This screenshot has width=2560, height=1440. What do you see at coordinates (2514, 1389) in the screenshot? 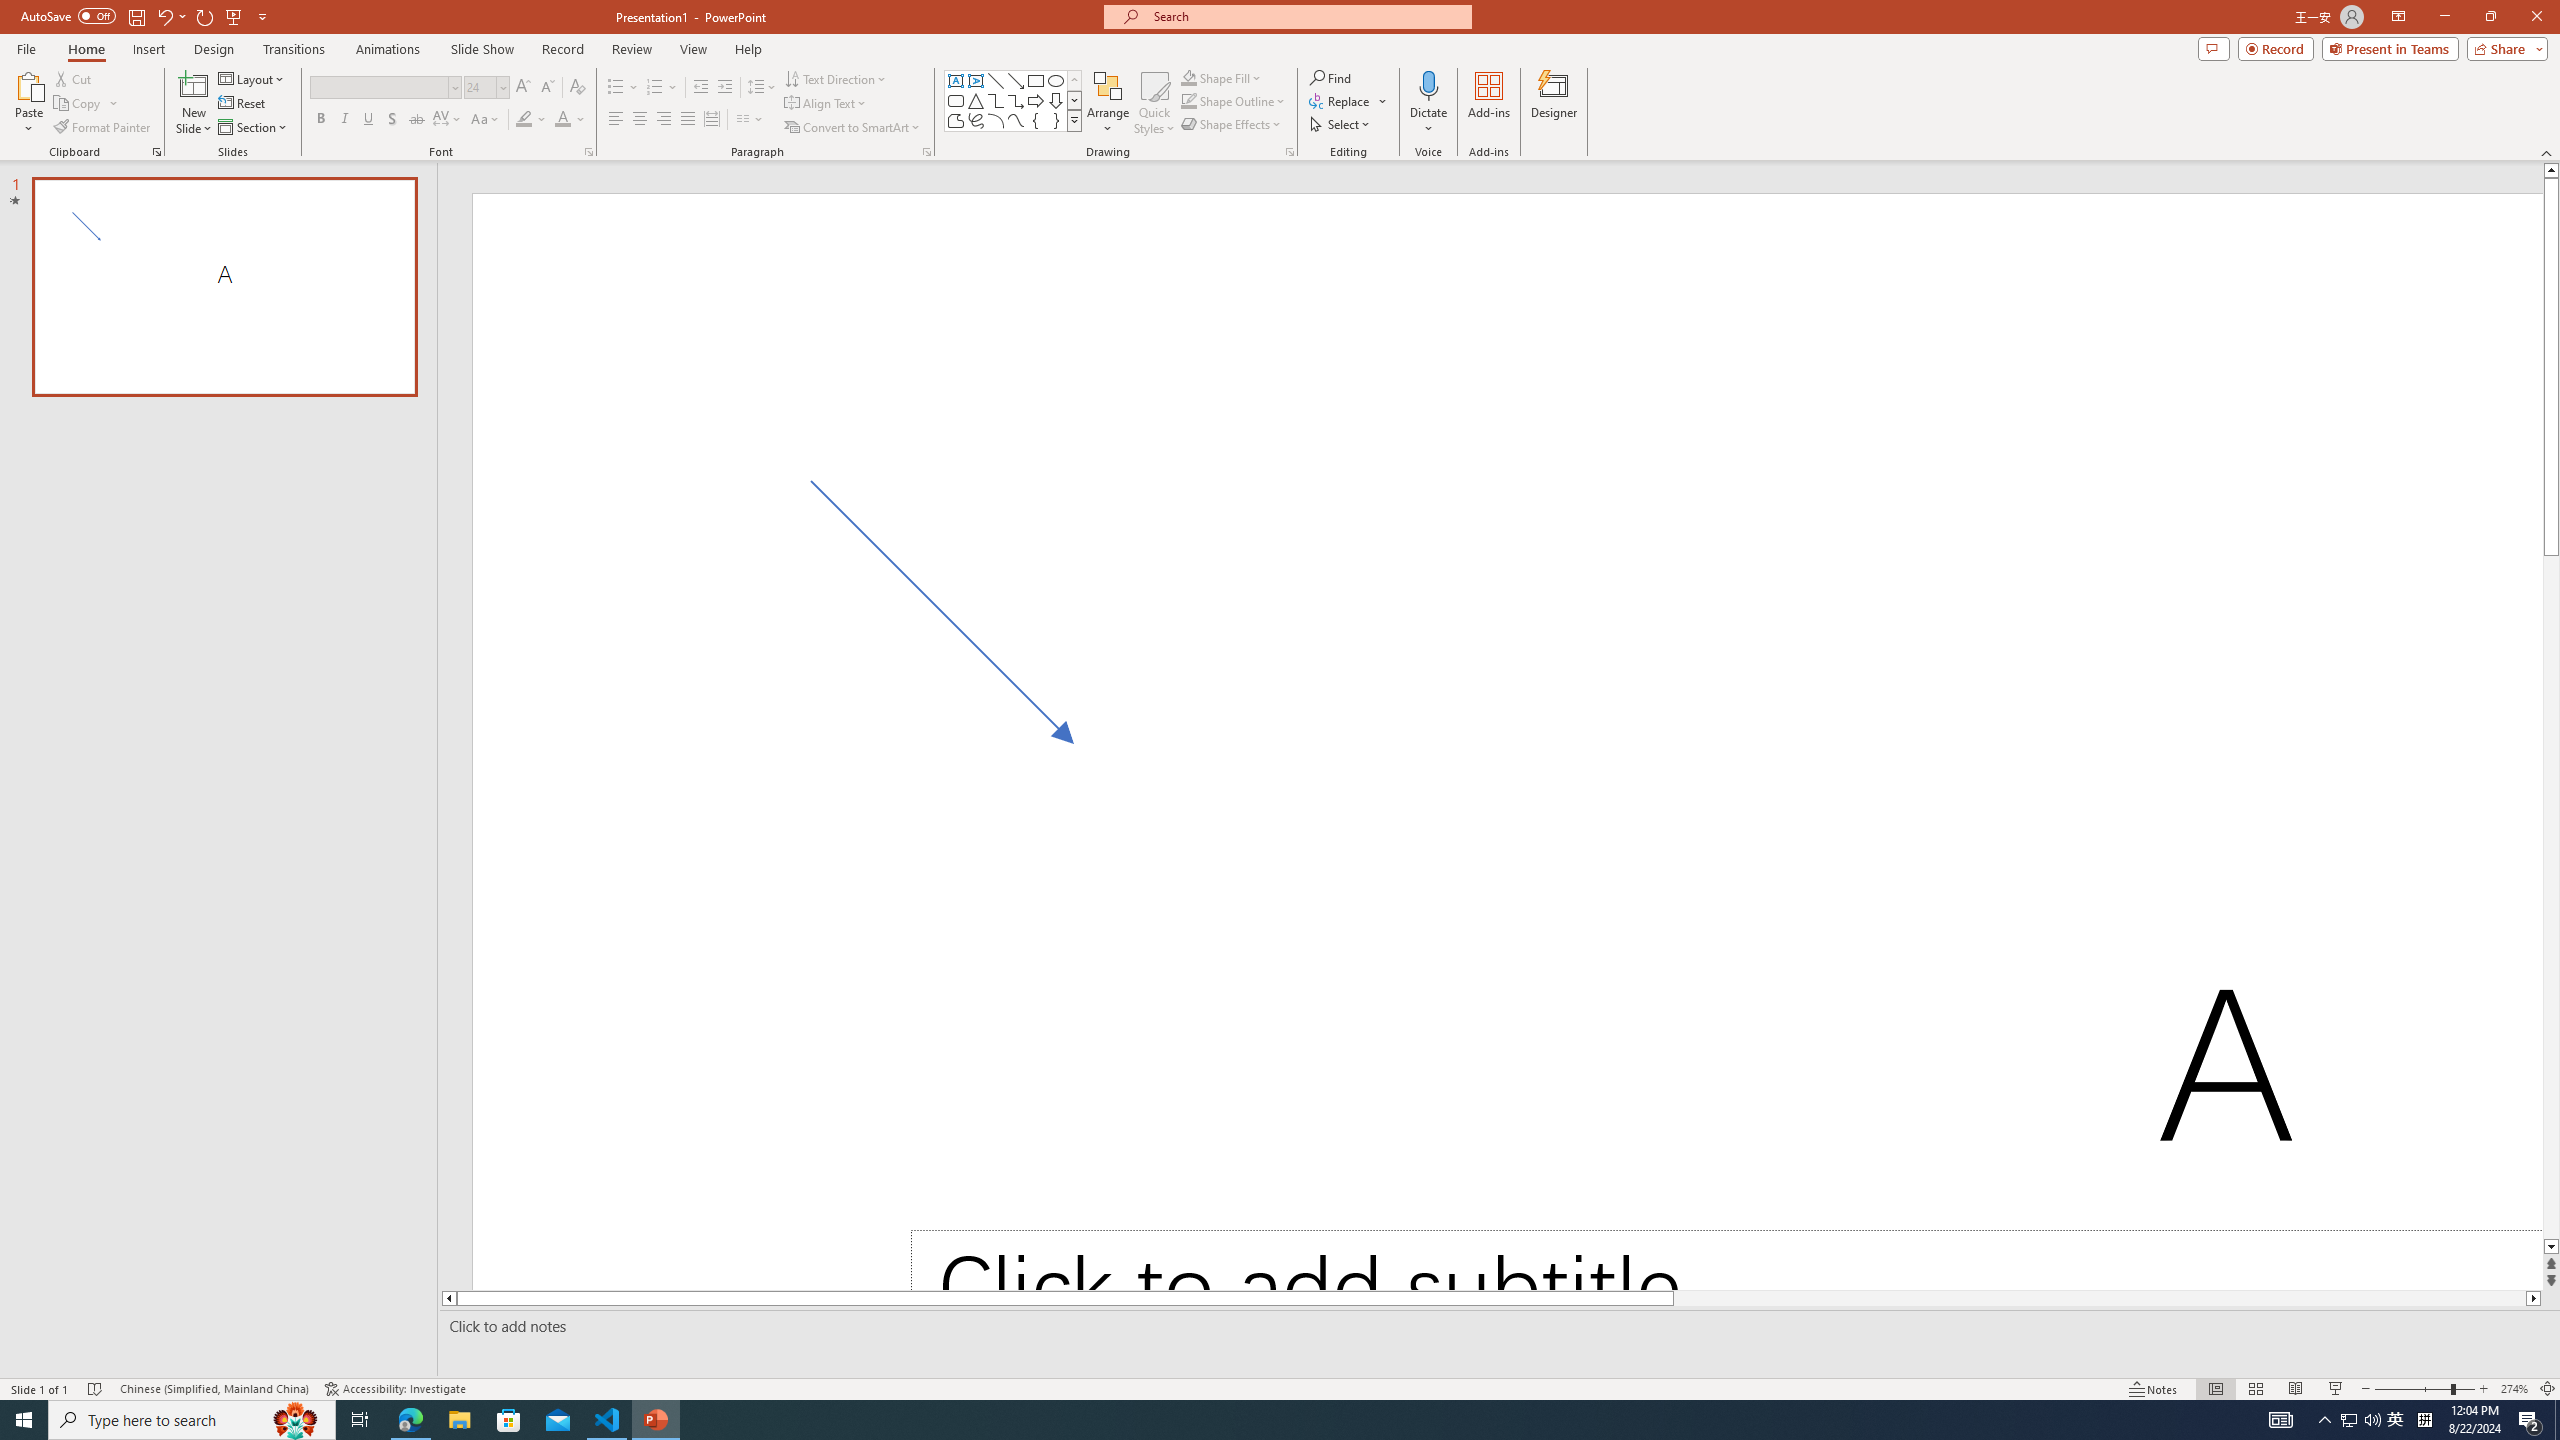
I see `Zoom 274%` at bounding box center [2514, 1389].